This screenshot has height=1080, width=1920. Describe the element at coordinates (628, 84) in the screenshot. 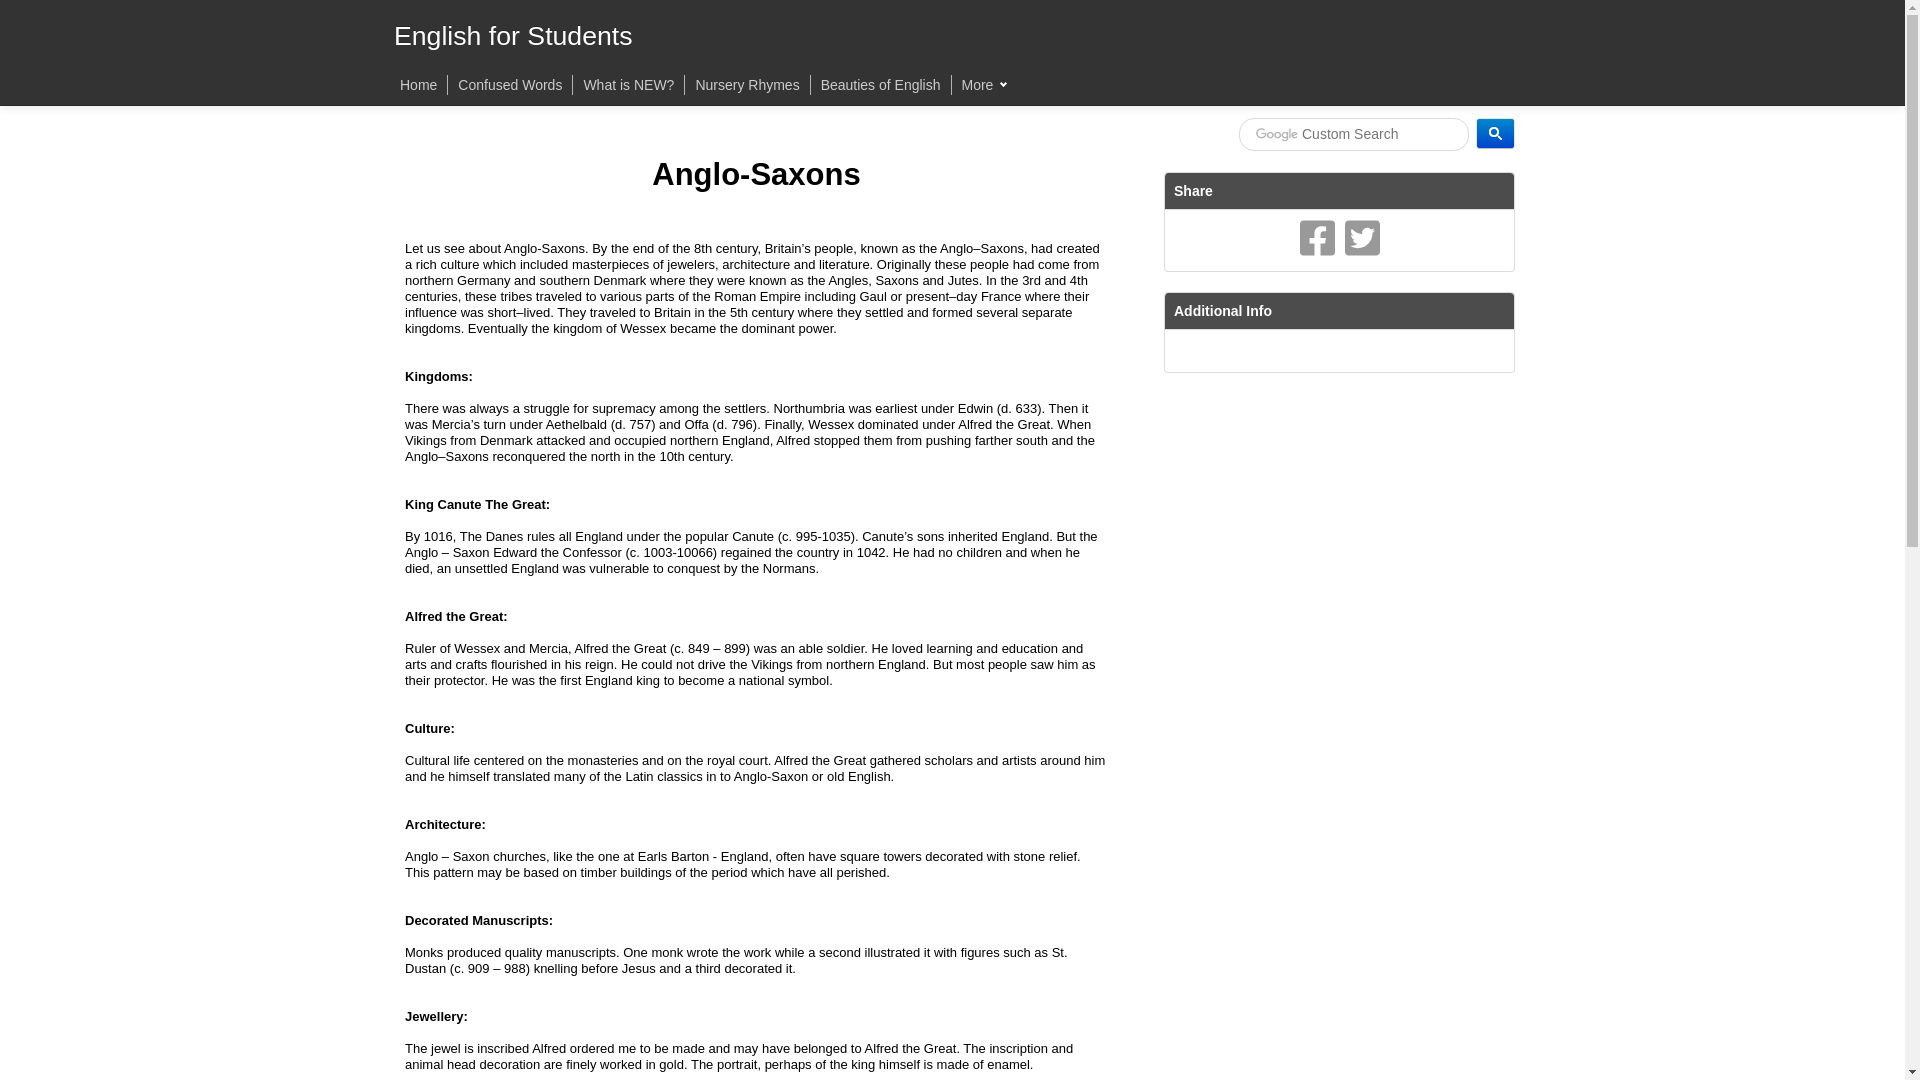

I see `What is NEW?` at that location.